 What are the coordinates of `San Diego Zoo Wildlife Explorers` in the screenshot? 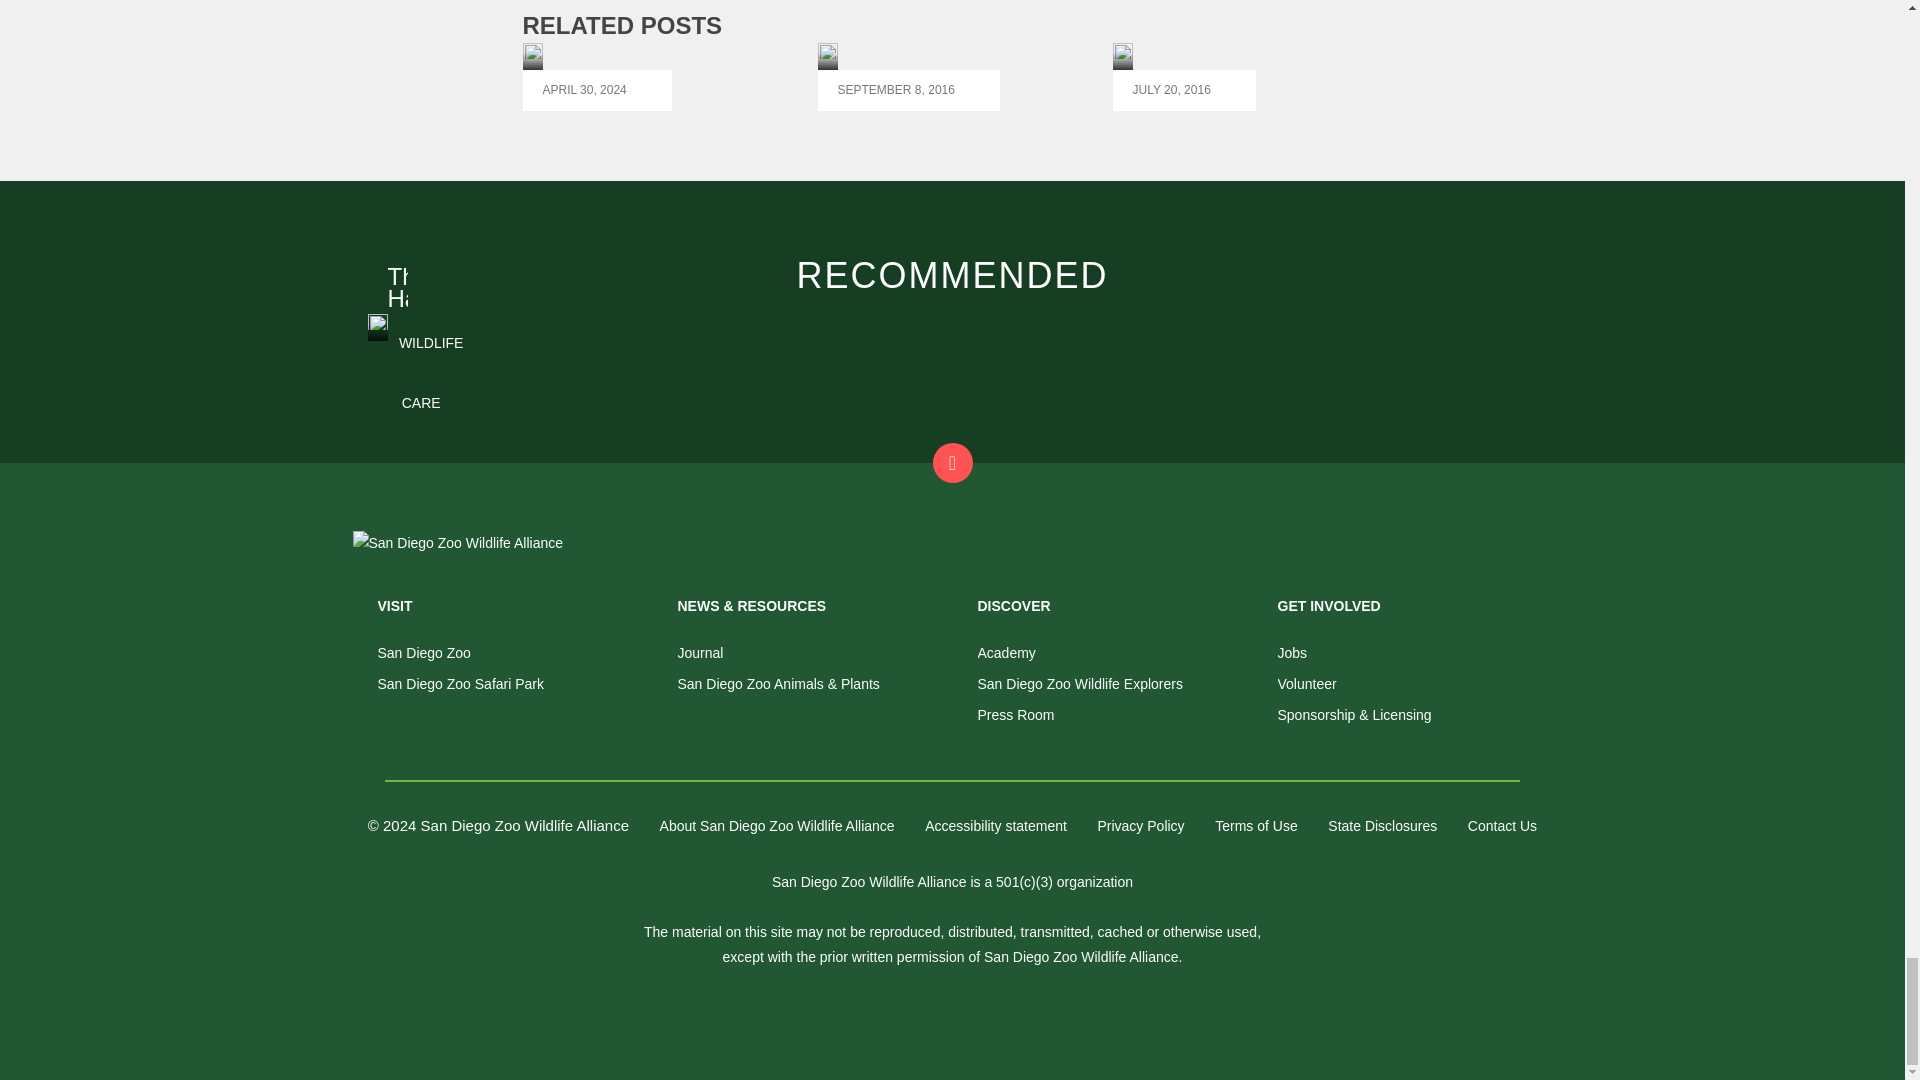 It's located at (1080, 684).